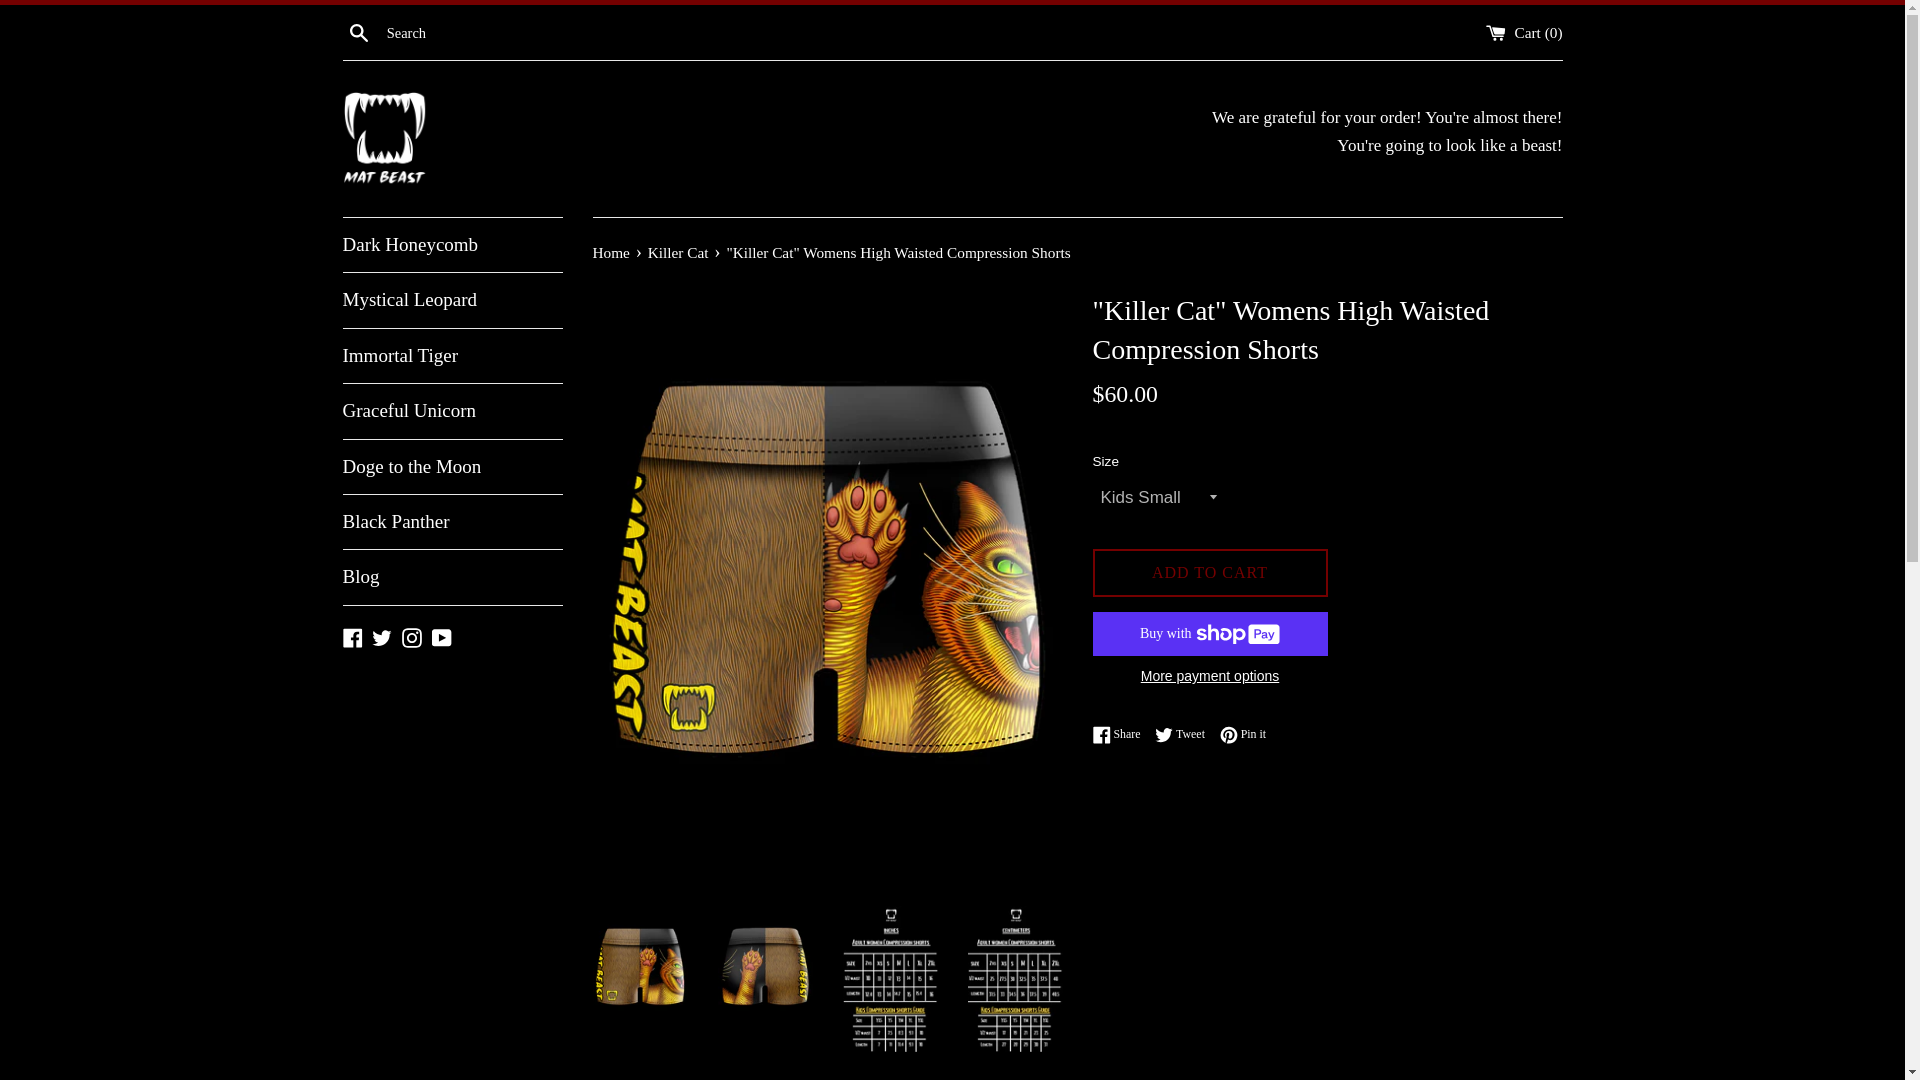  What do you see at coordinates (352, 636) in the screenshot?
I see `Immortal Tiger` at bounding box center [352, 636].